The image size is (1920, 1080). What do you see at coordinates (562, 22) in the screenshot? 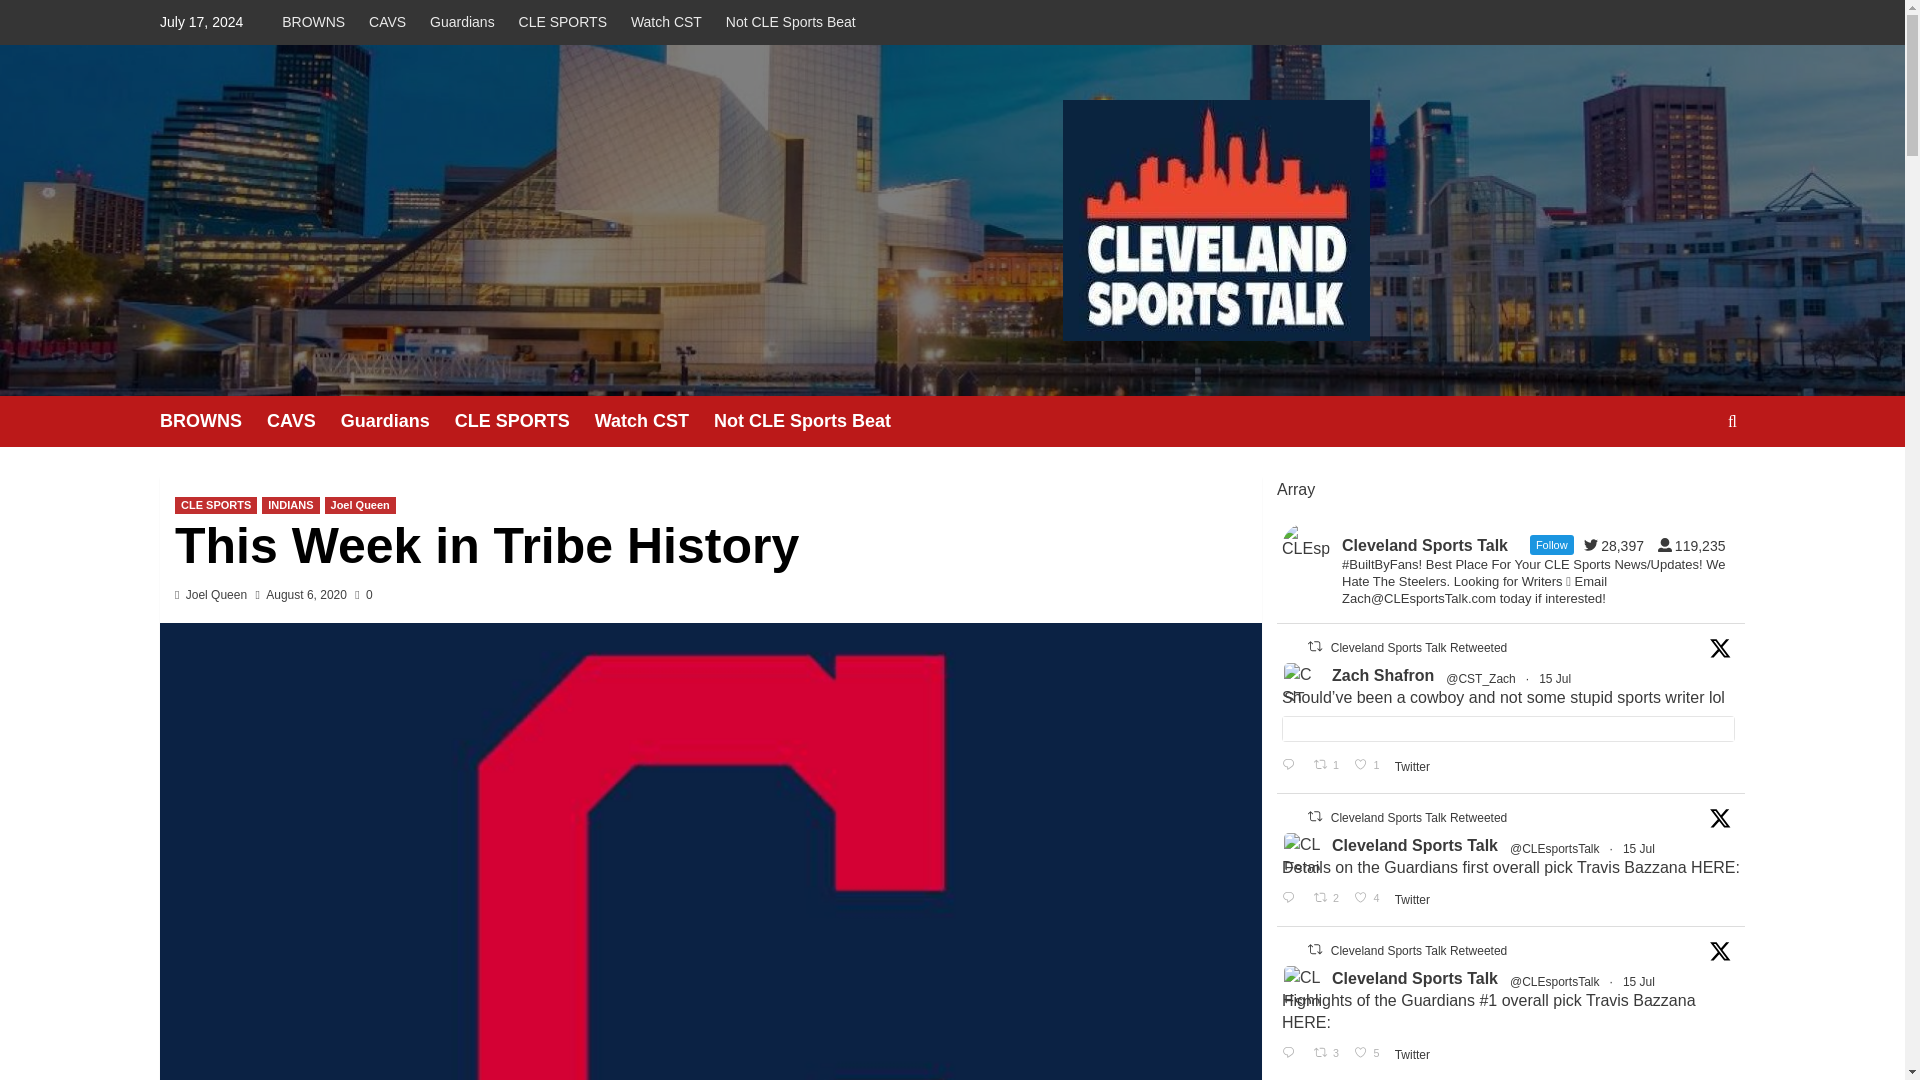
I see `CLE SPORTS` at bounding box center [562, 22].